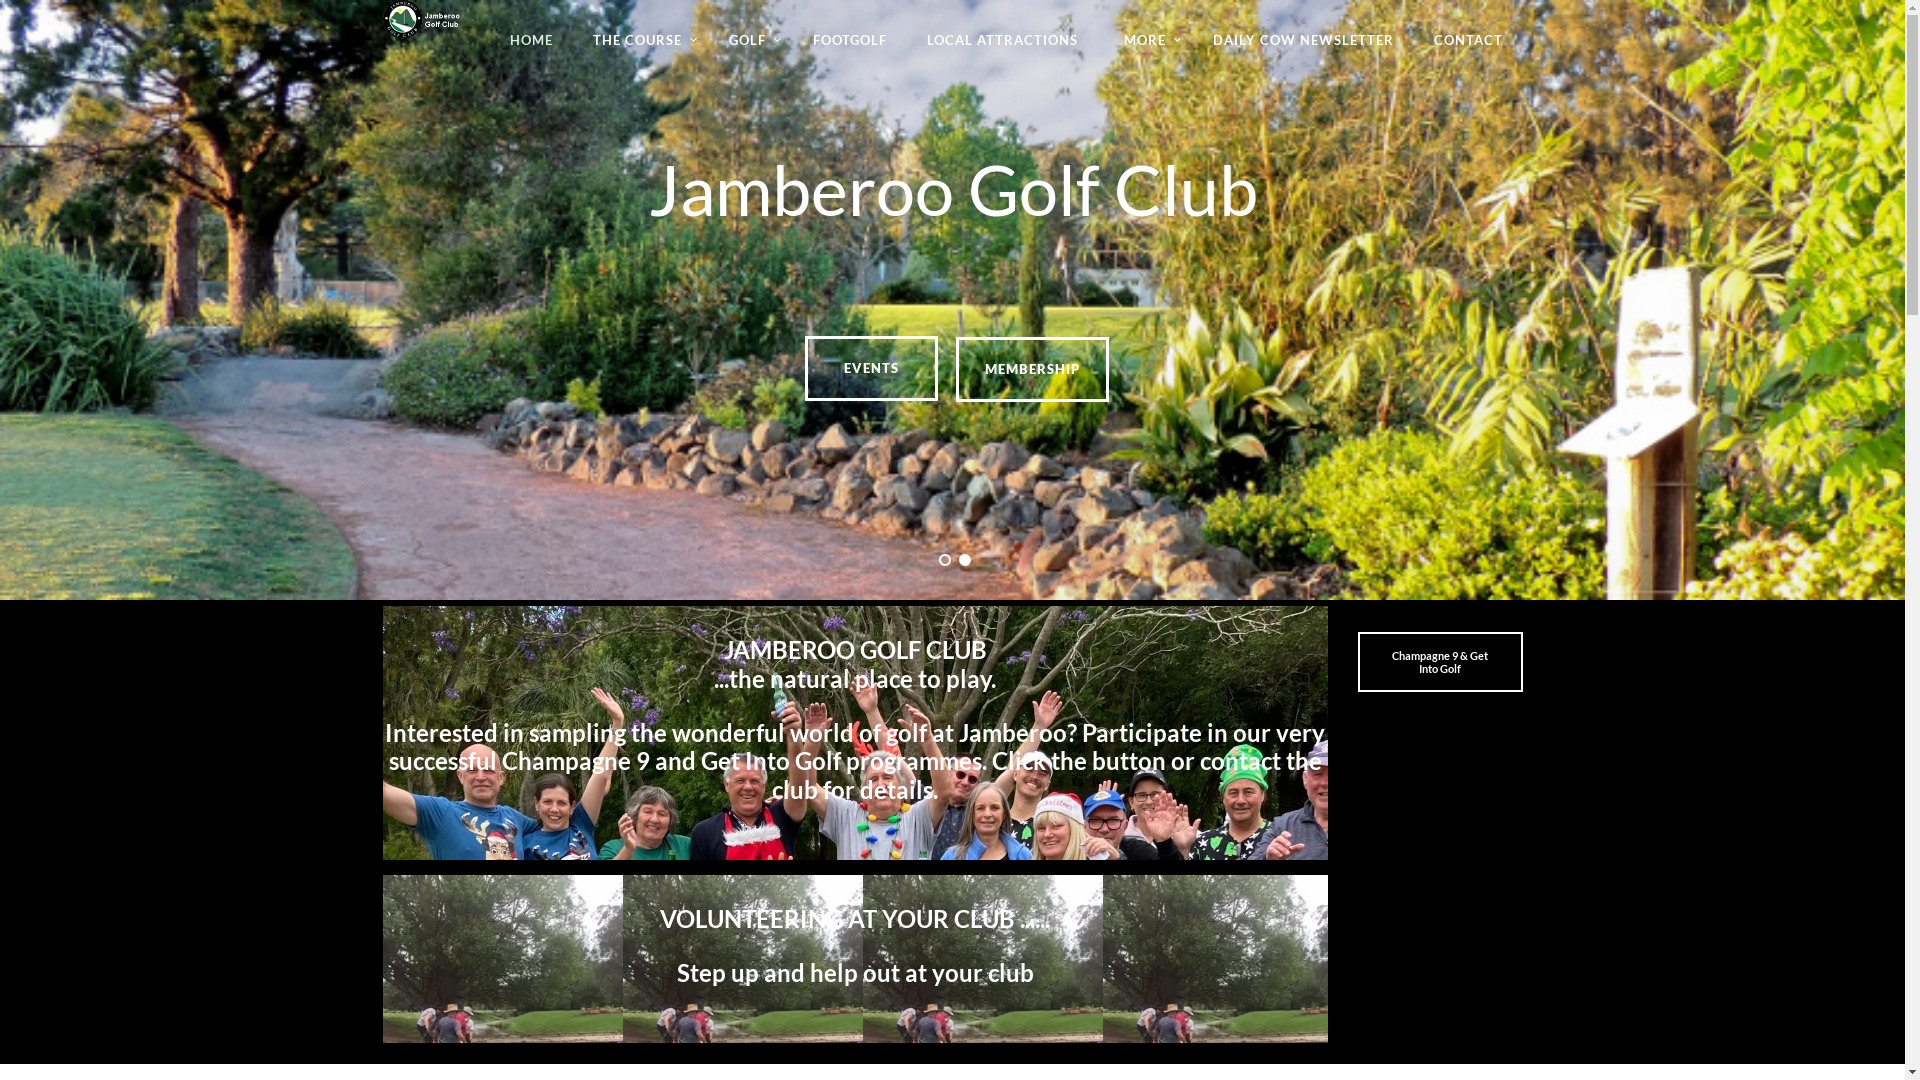 The width and height of the screenshot is (1920, 1080). Describe the element at coordinates (1468, 40) in the screenshot. I see `CONTACT` at that location.